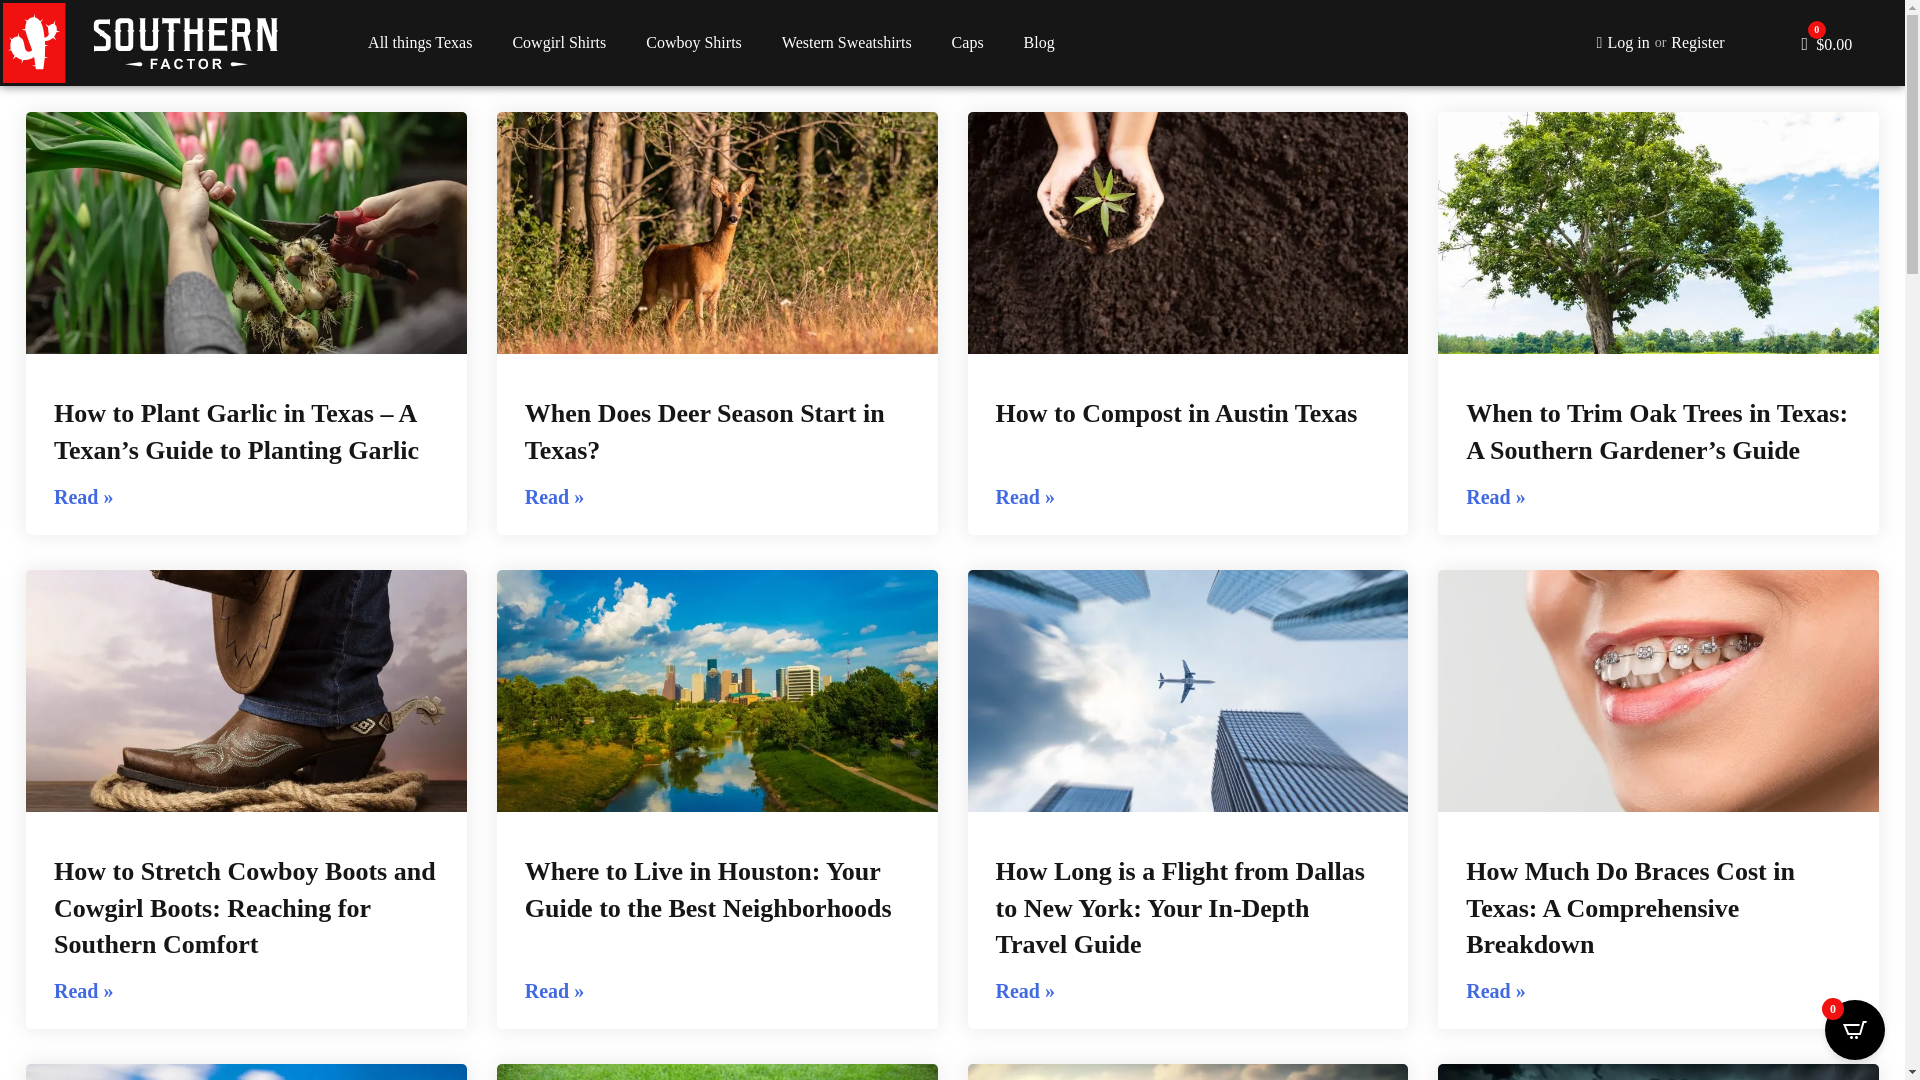 Image resolution: width=1920 pixels, height=1080 pixels. Describe the element at coordinates (968, 42) in the screenshot. I see `Caps` at that location.